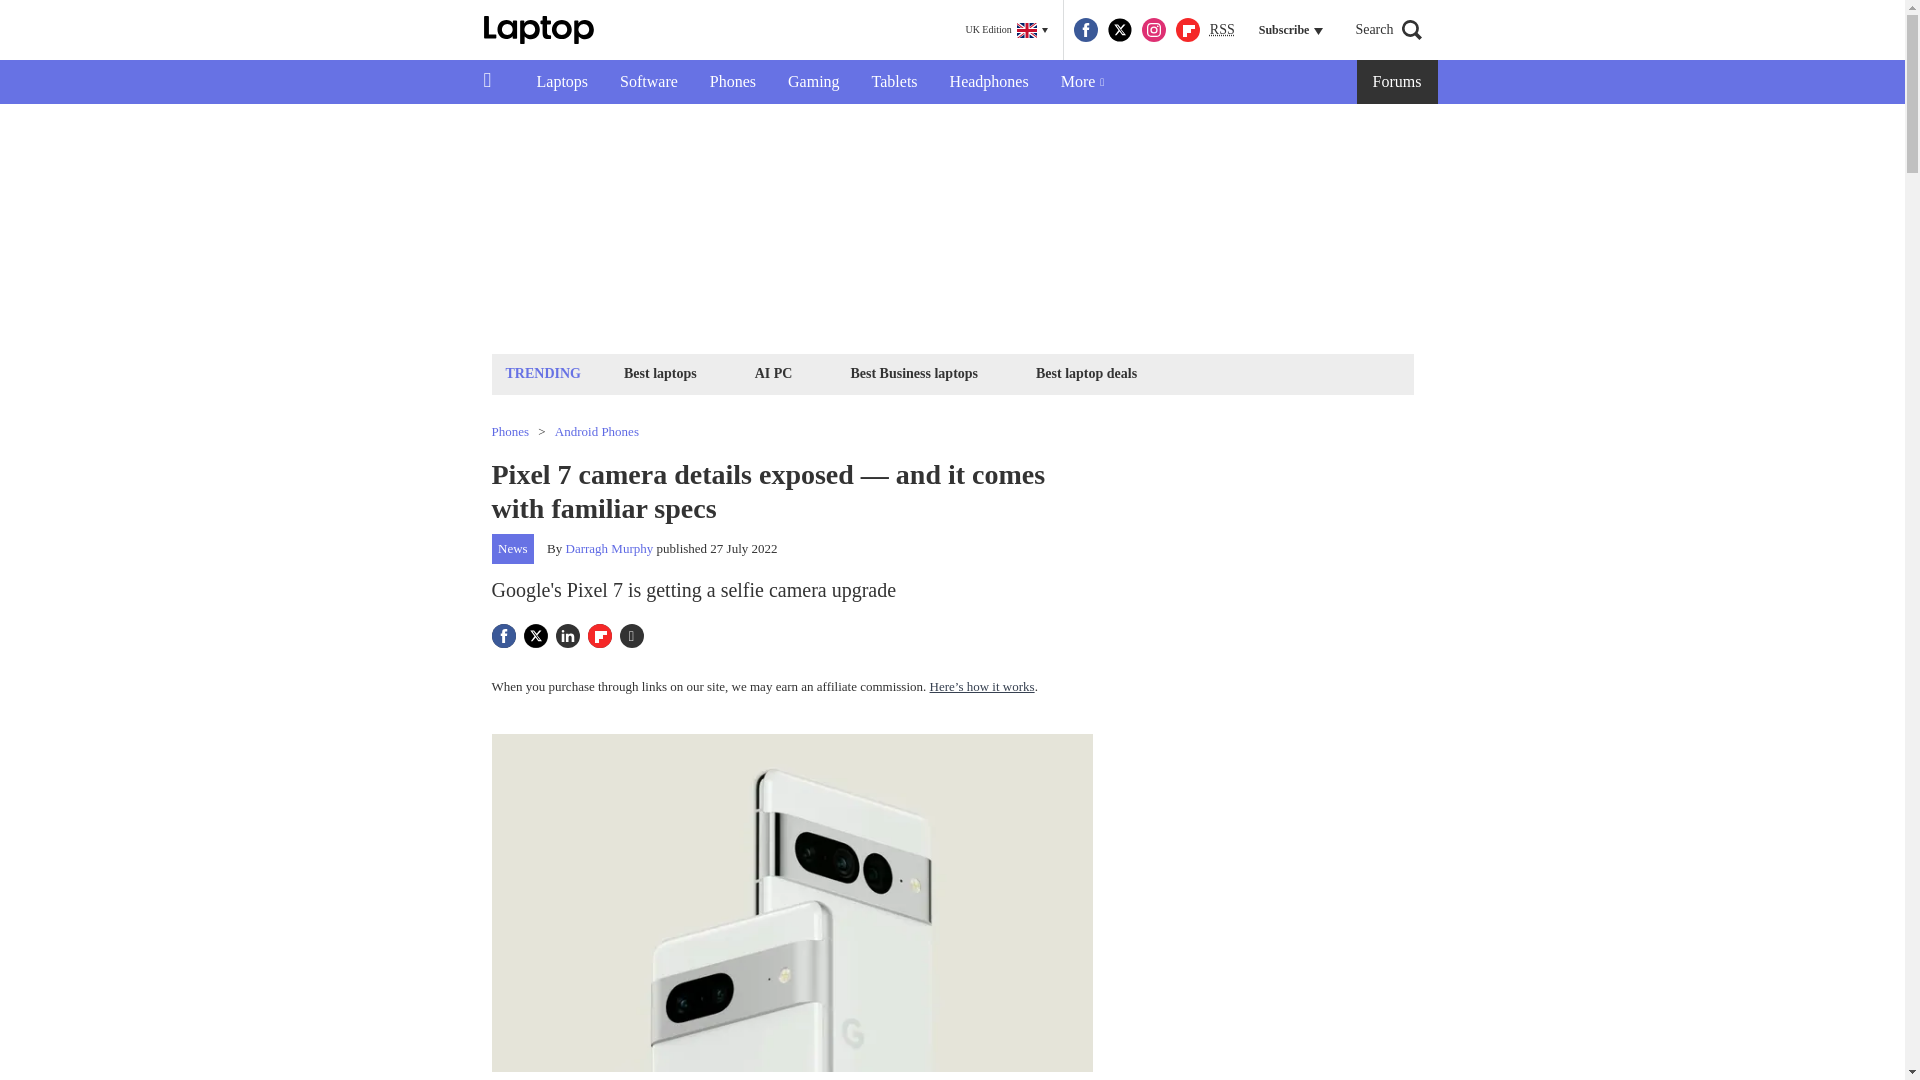  What do you see at coordinates (894, 82) in the screenshot?
I see `Tablets` at bounding box center [894, 82].